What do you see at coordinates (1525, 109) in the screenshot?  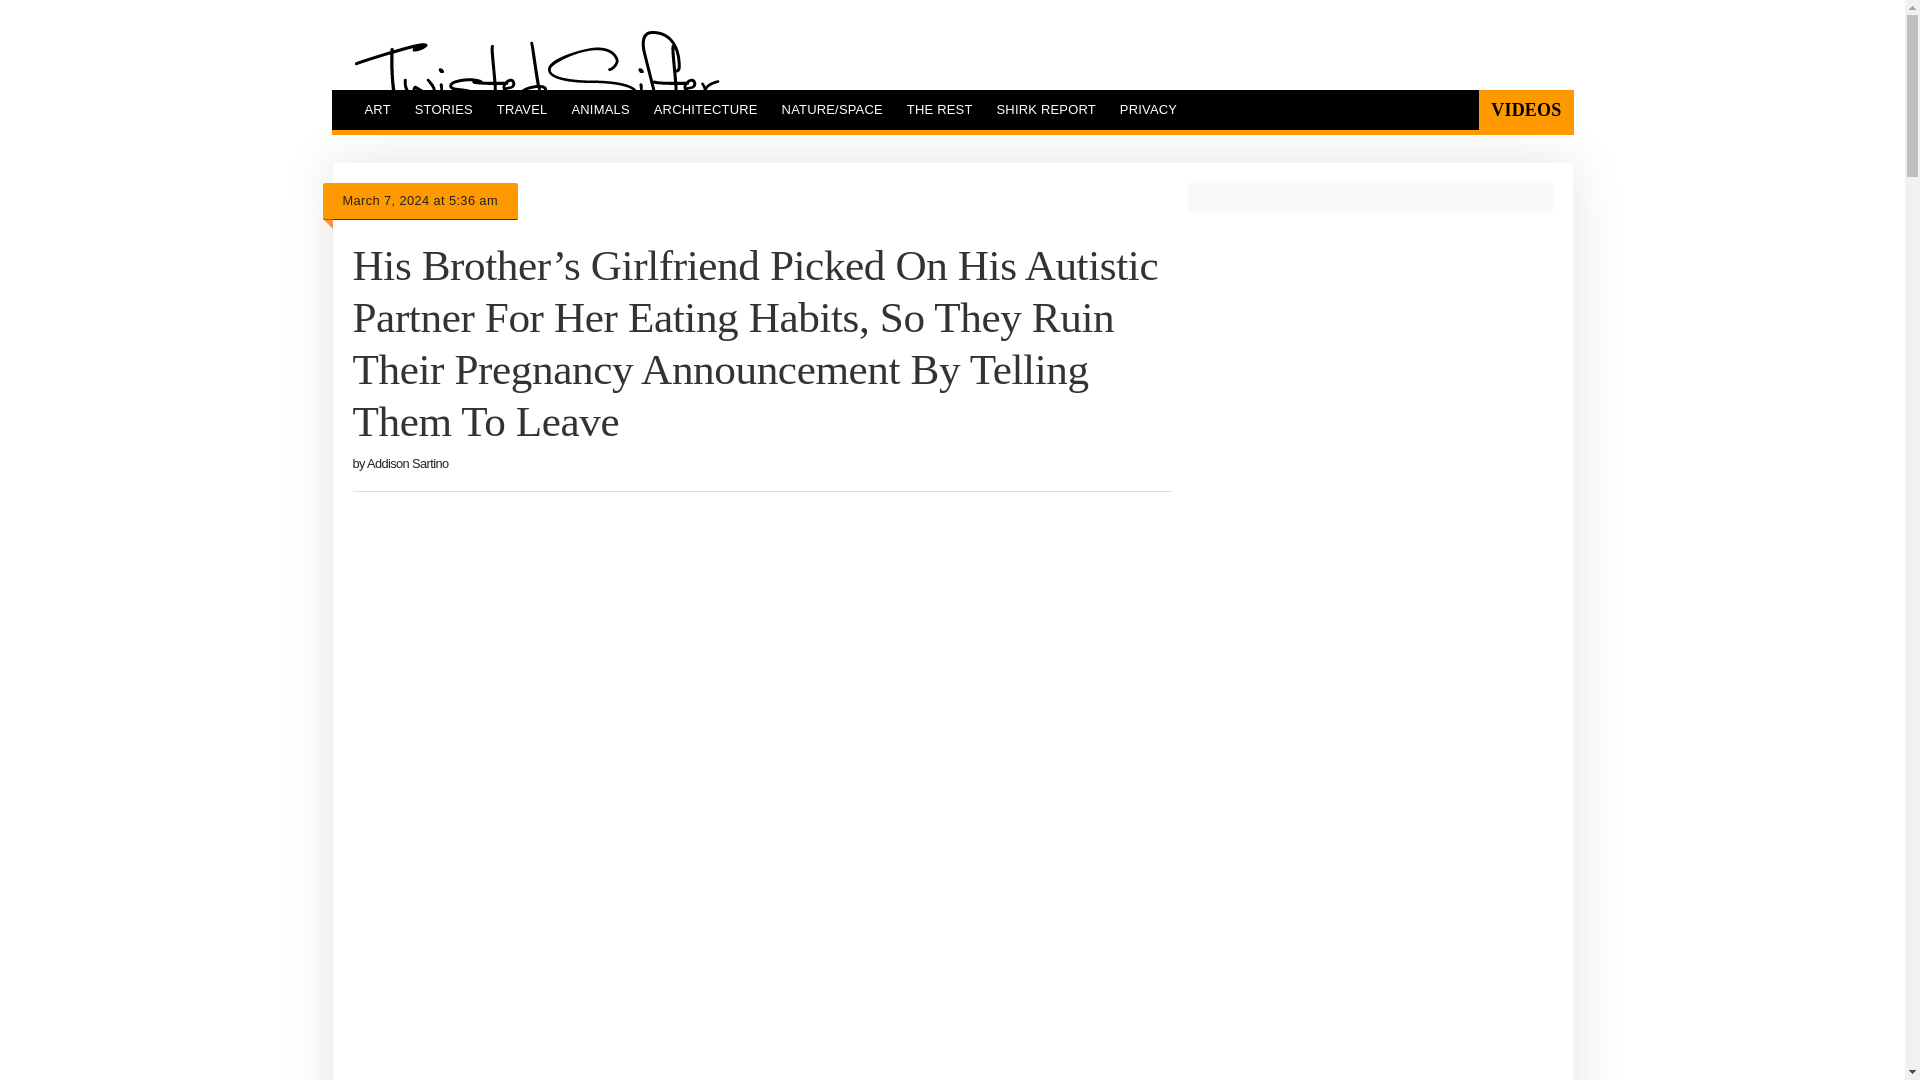 I see `VIDEOS` at bounding box center [1525, 109].